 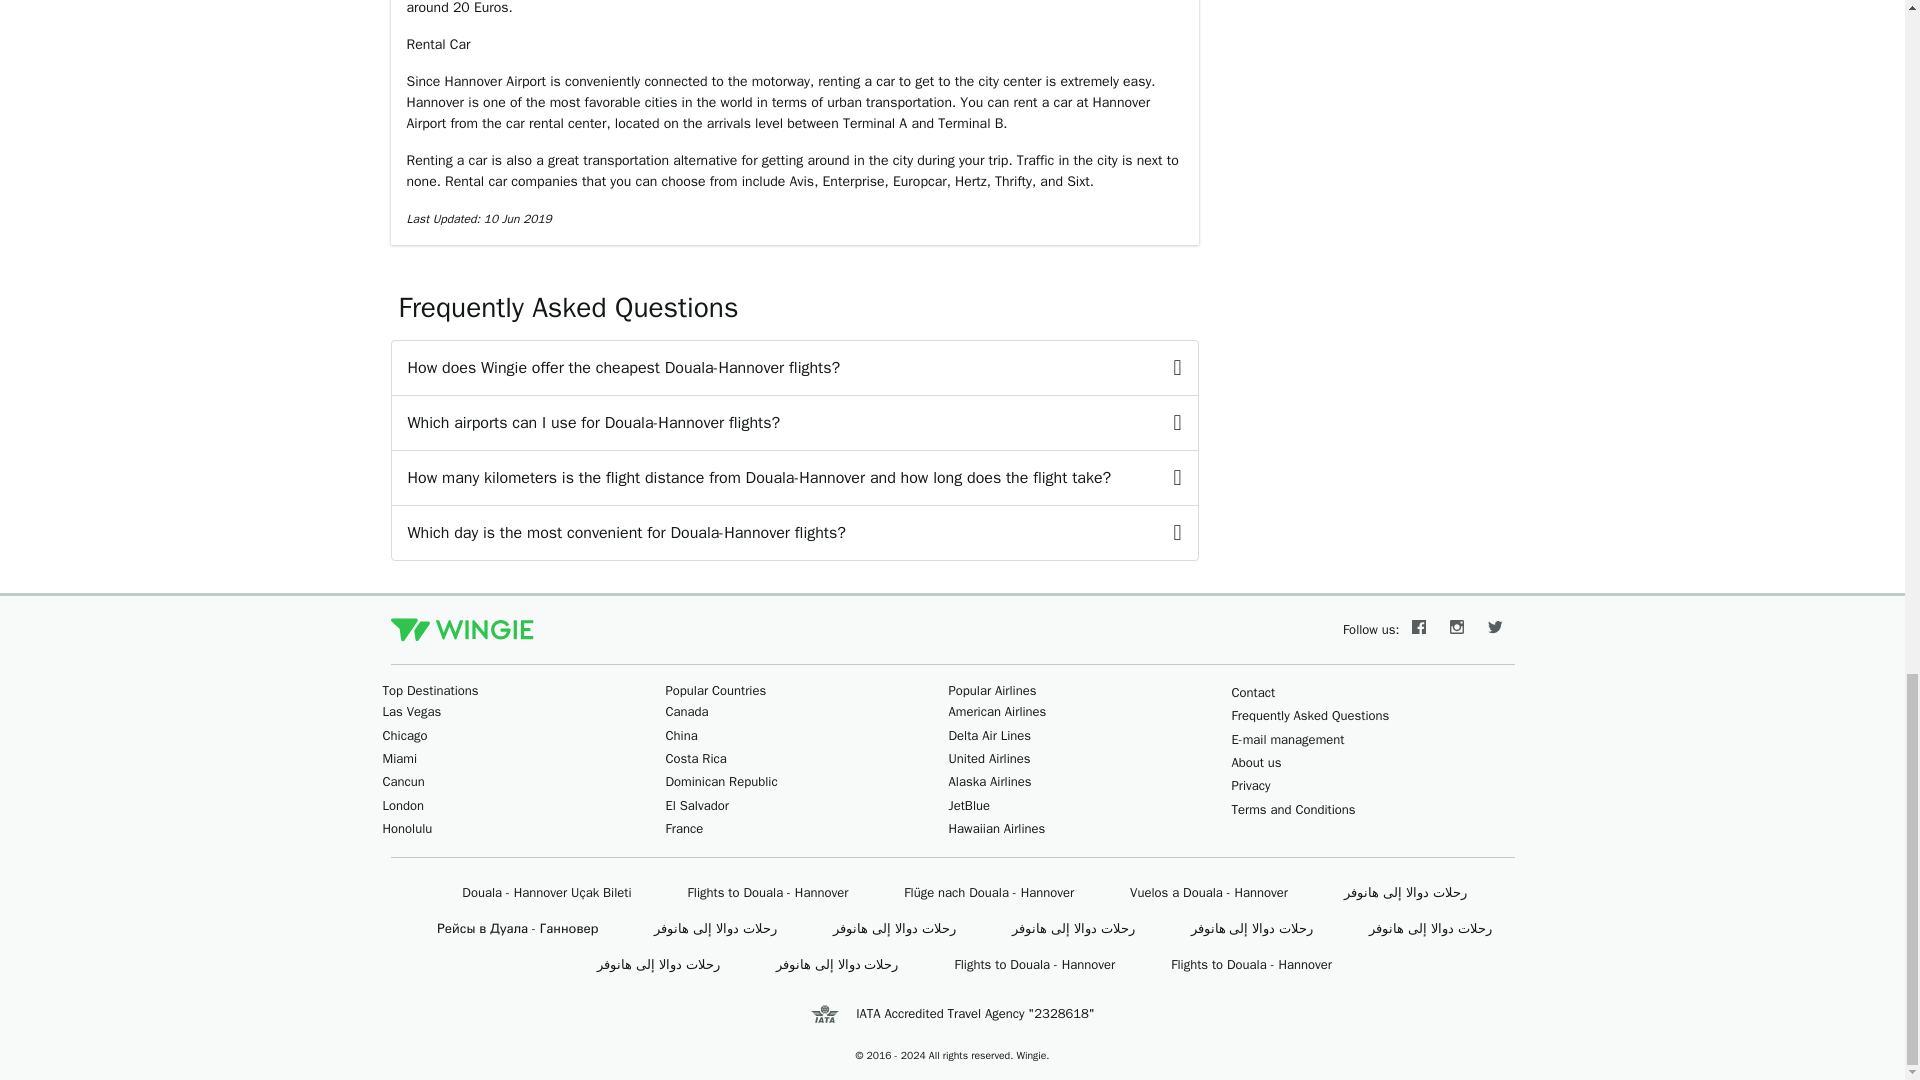 What do you see at coordinates (403, 806) in the screenshot?
I see `London` at bounding box center [403, 806].